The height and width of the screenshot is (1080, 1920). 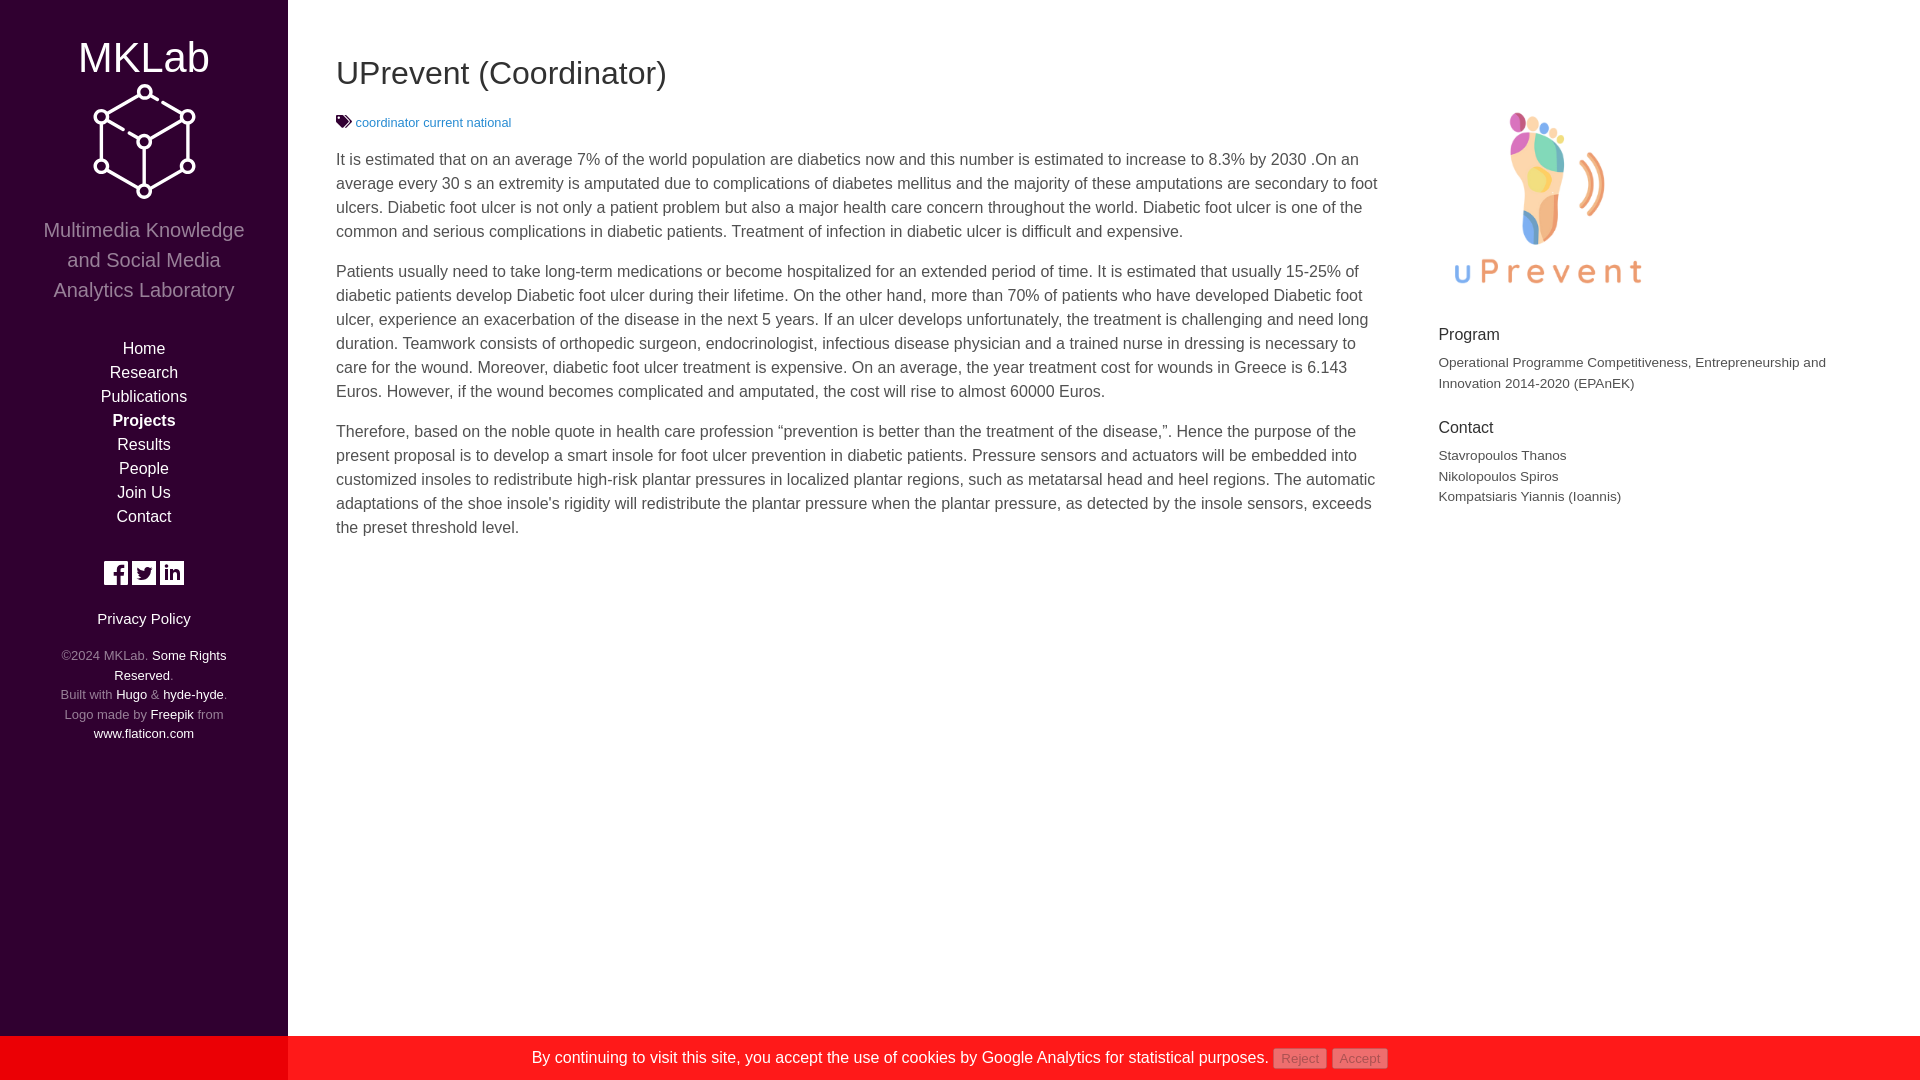 What do you see at coordinates (144, 492) in the screenshot?
I see `Join Us` at bounding box center [144, 492].